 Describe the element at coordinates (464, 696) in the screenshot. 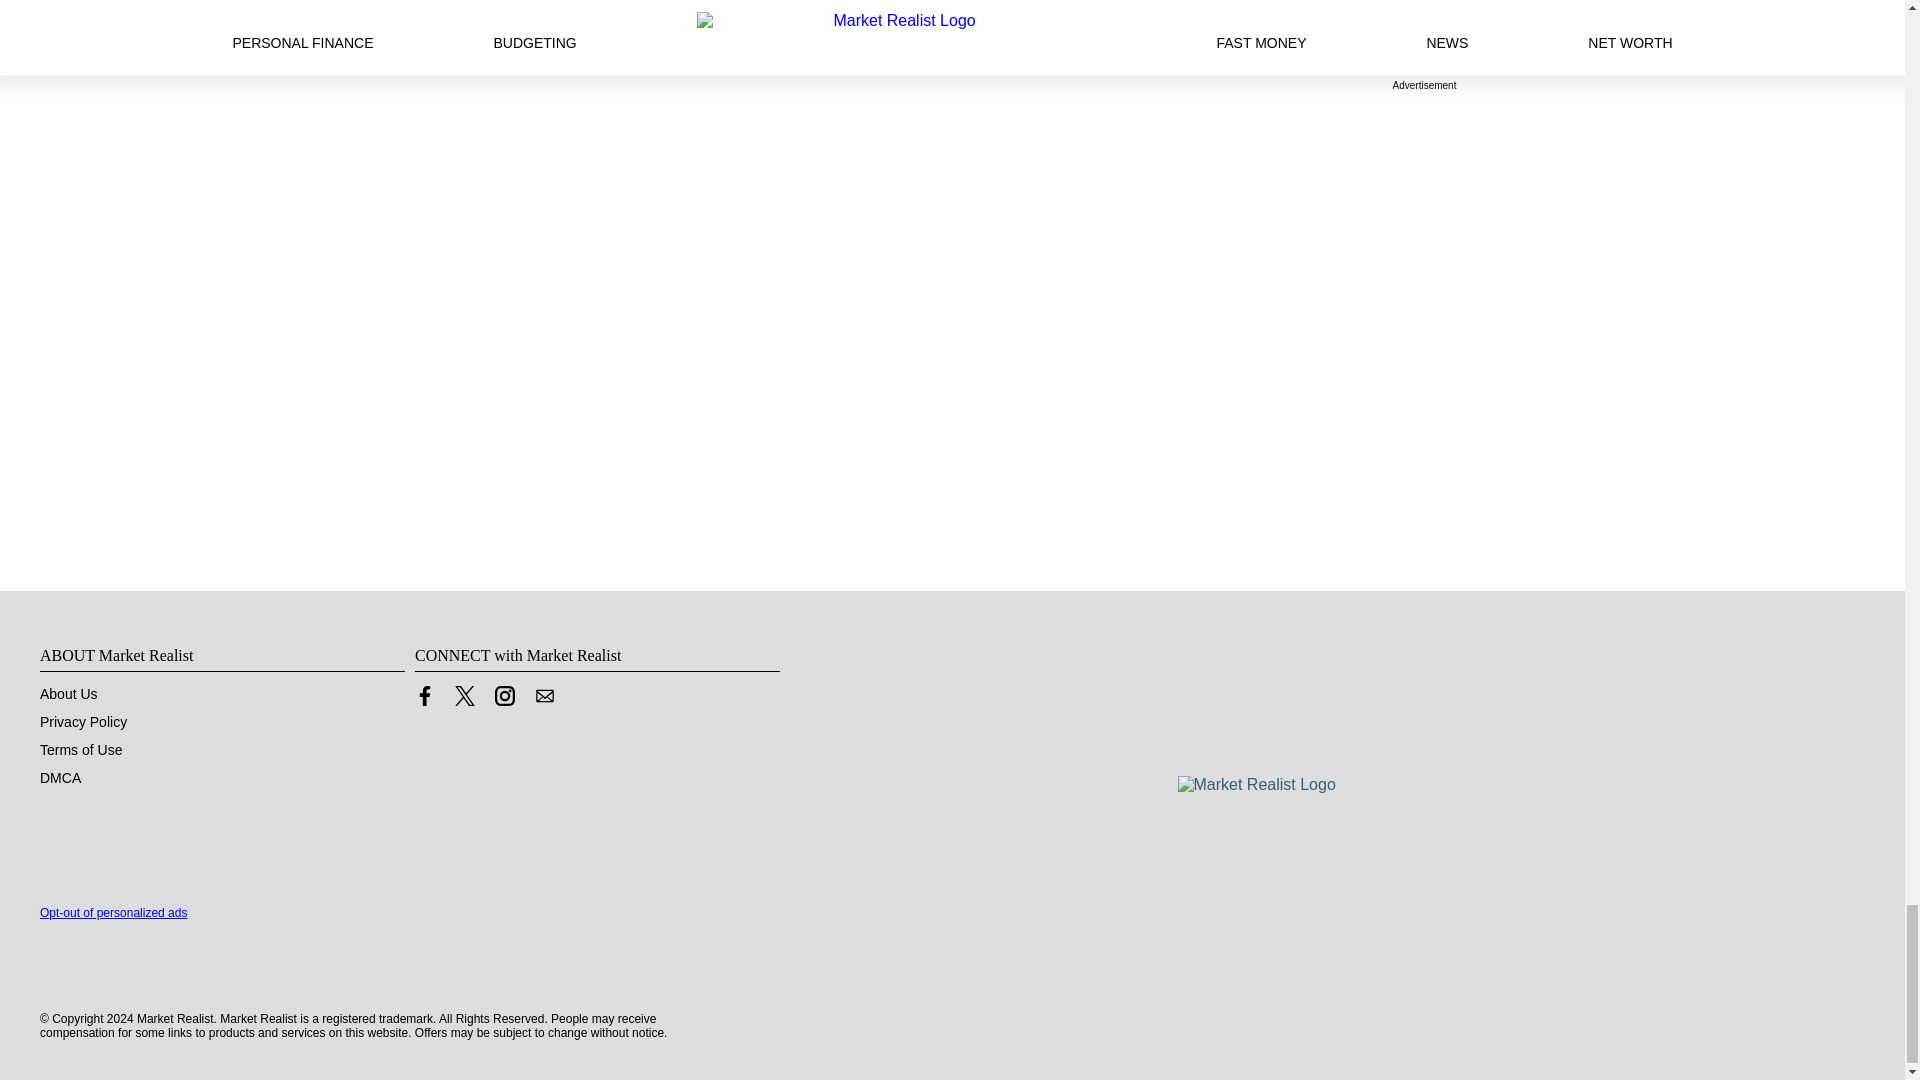

I see `Link to X` at that location.